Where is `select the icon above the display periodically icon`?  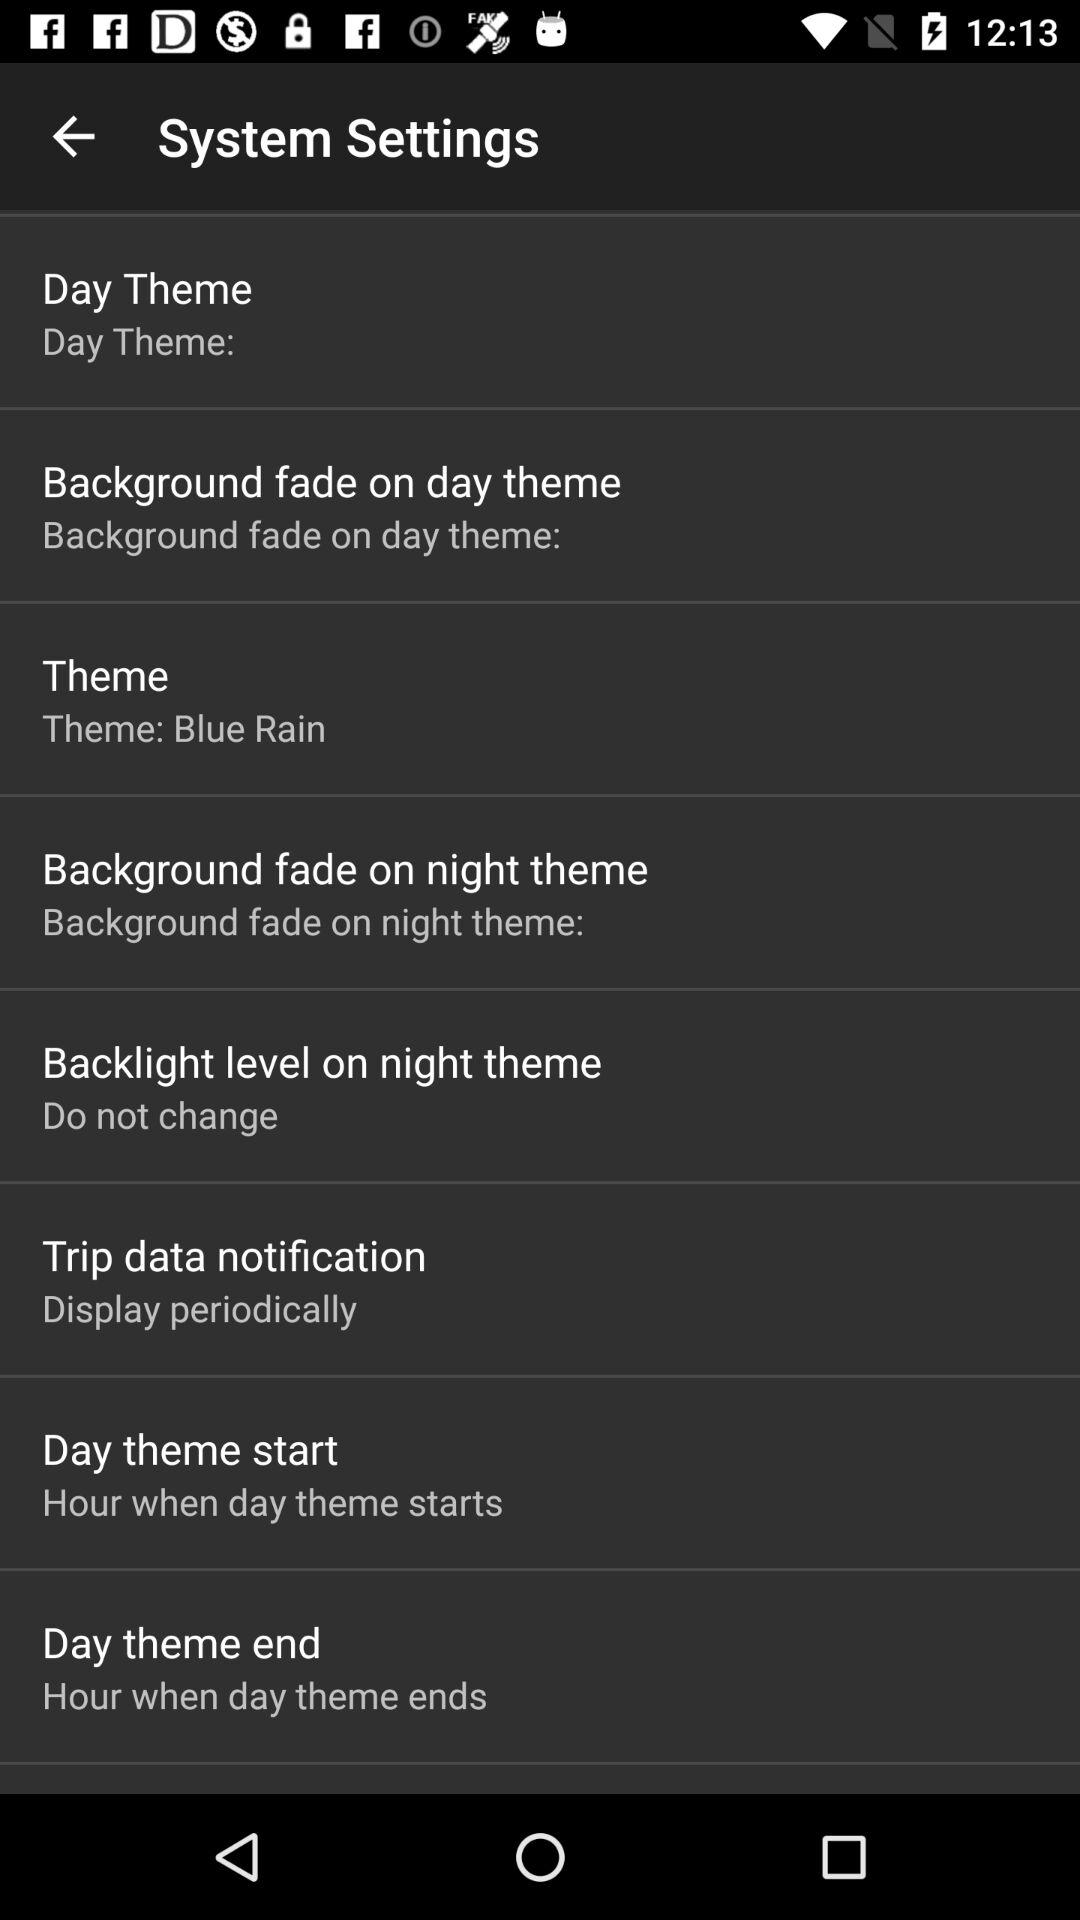 select the icon above the display periodically icon is located at coordinates (234, 1254).